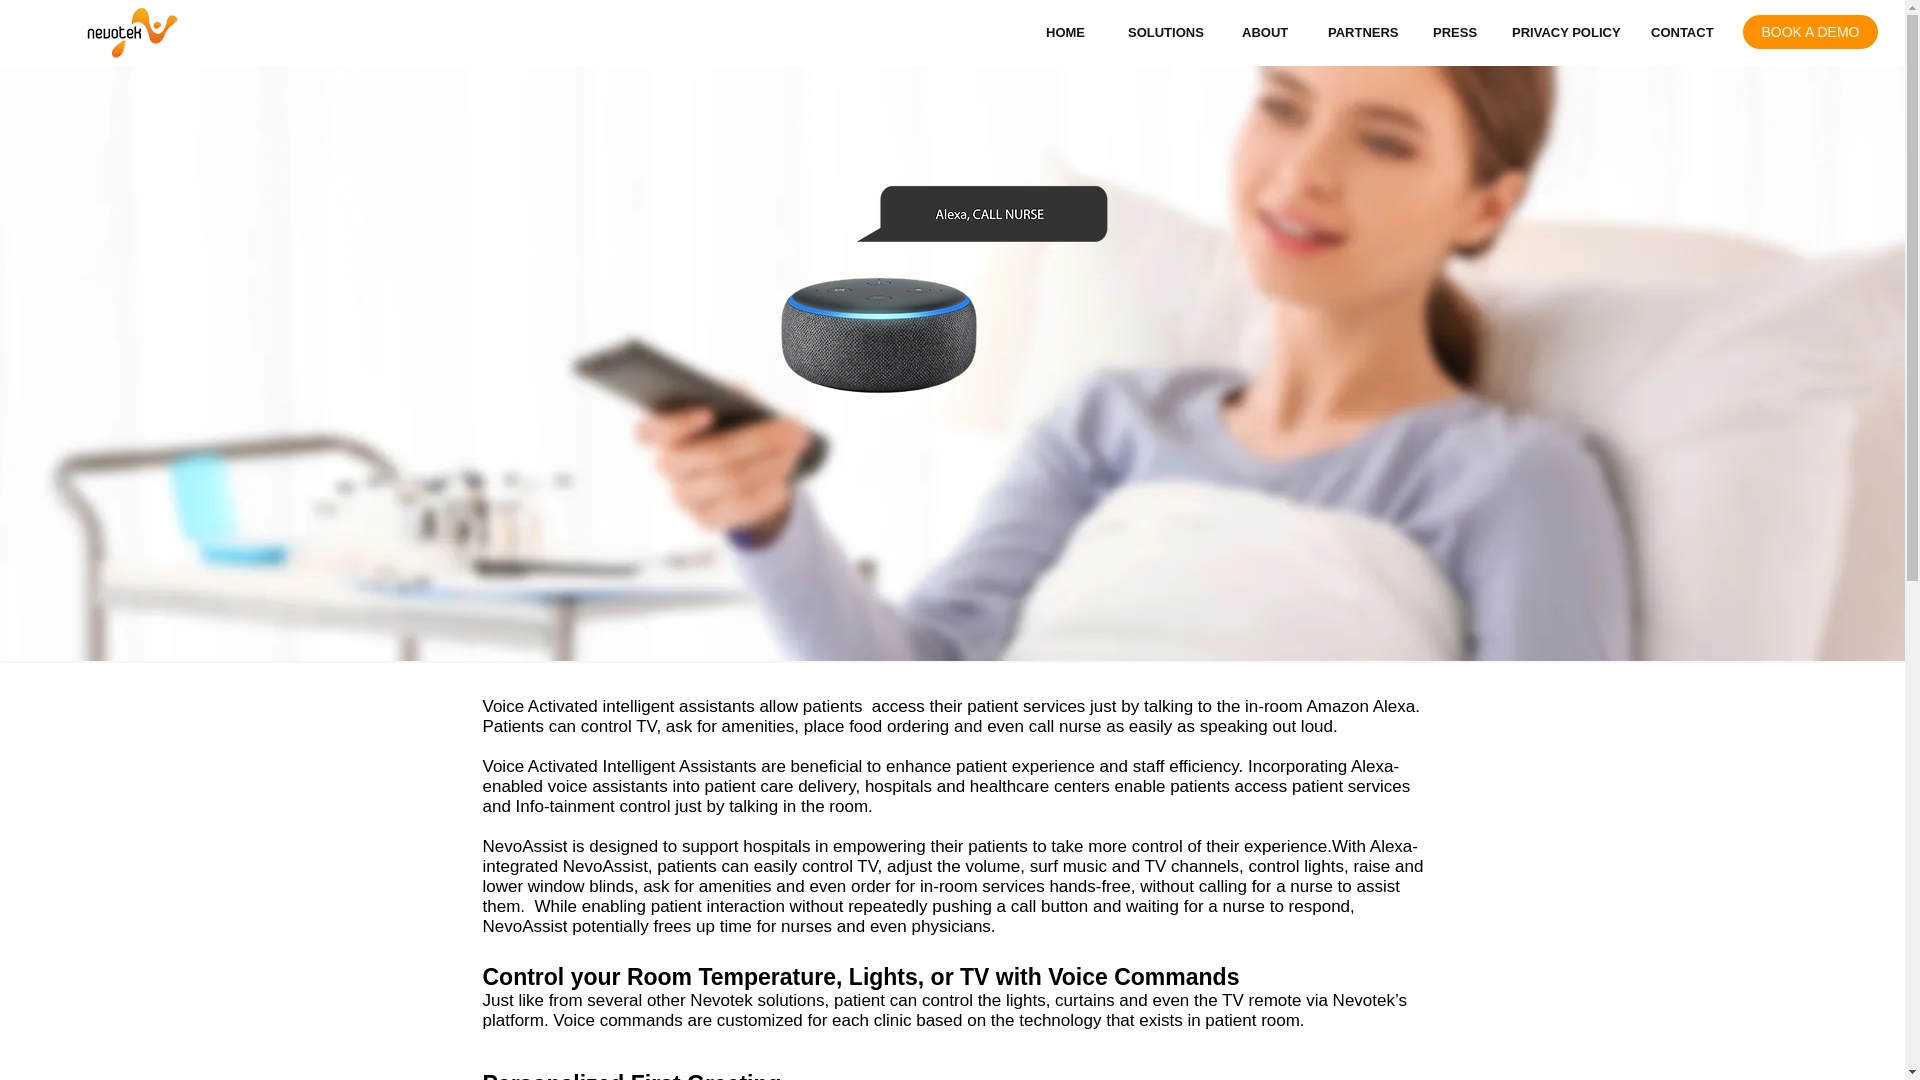 The height and width of the screenshot is (1080, 1920). I want to click on HOME, so click(1072, 32).